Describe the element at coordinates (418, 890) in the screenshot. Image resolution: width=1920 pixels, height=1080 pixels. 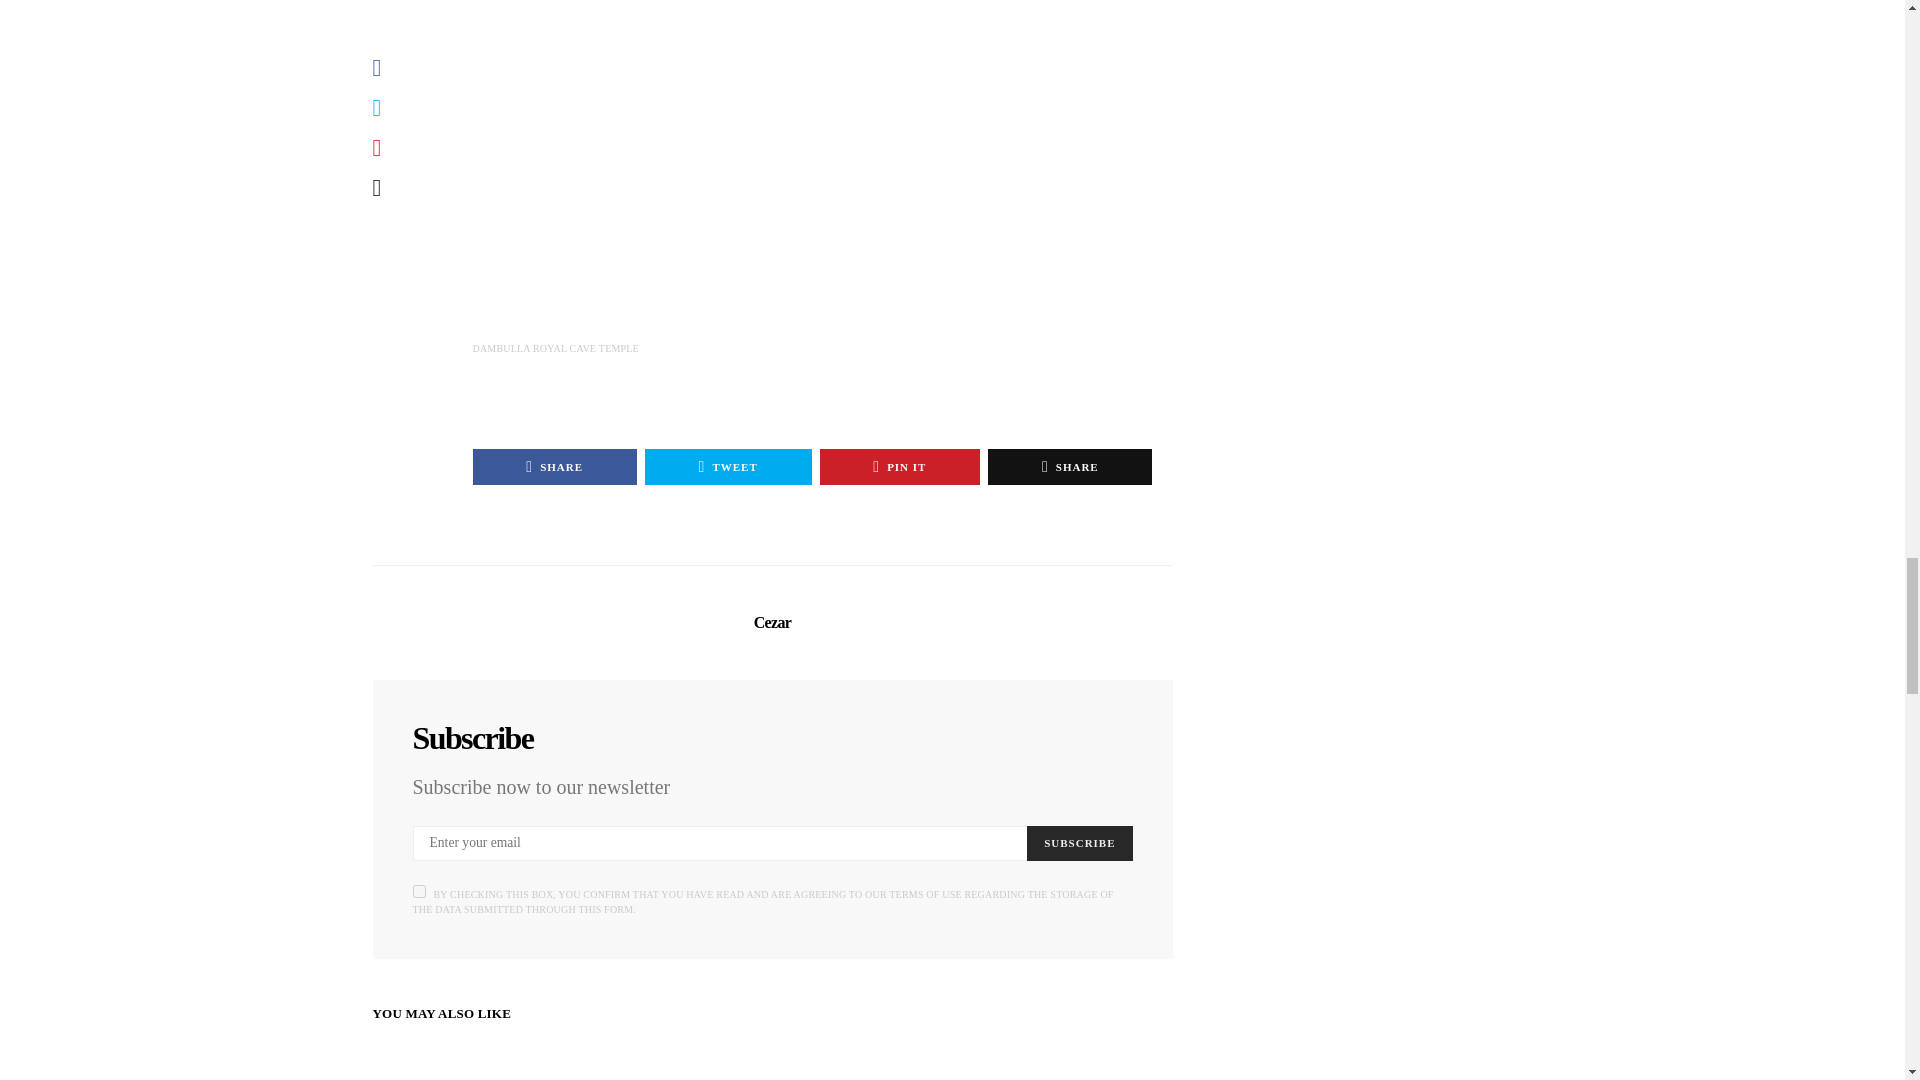
I see `on` at that location.